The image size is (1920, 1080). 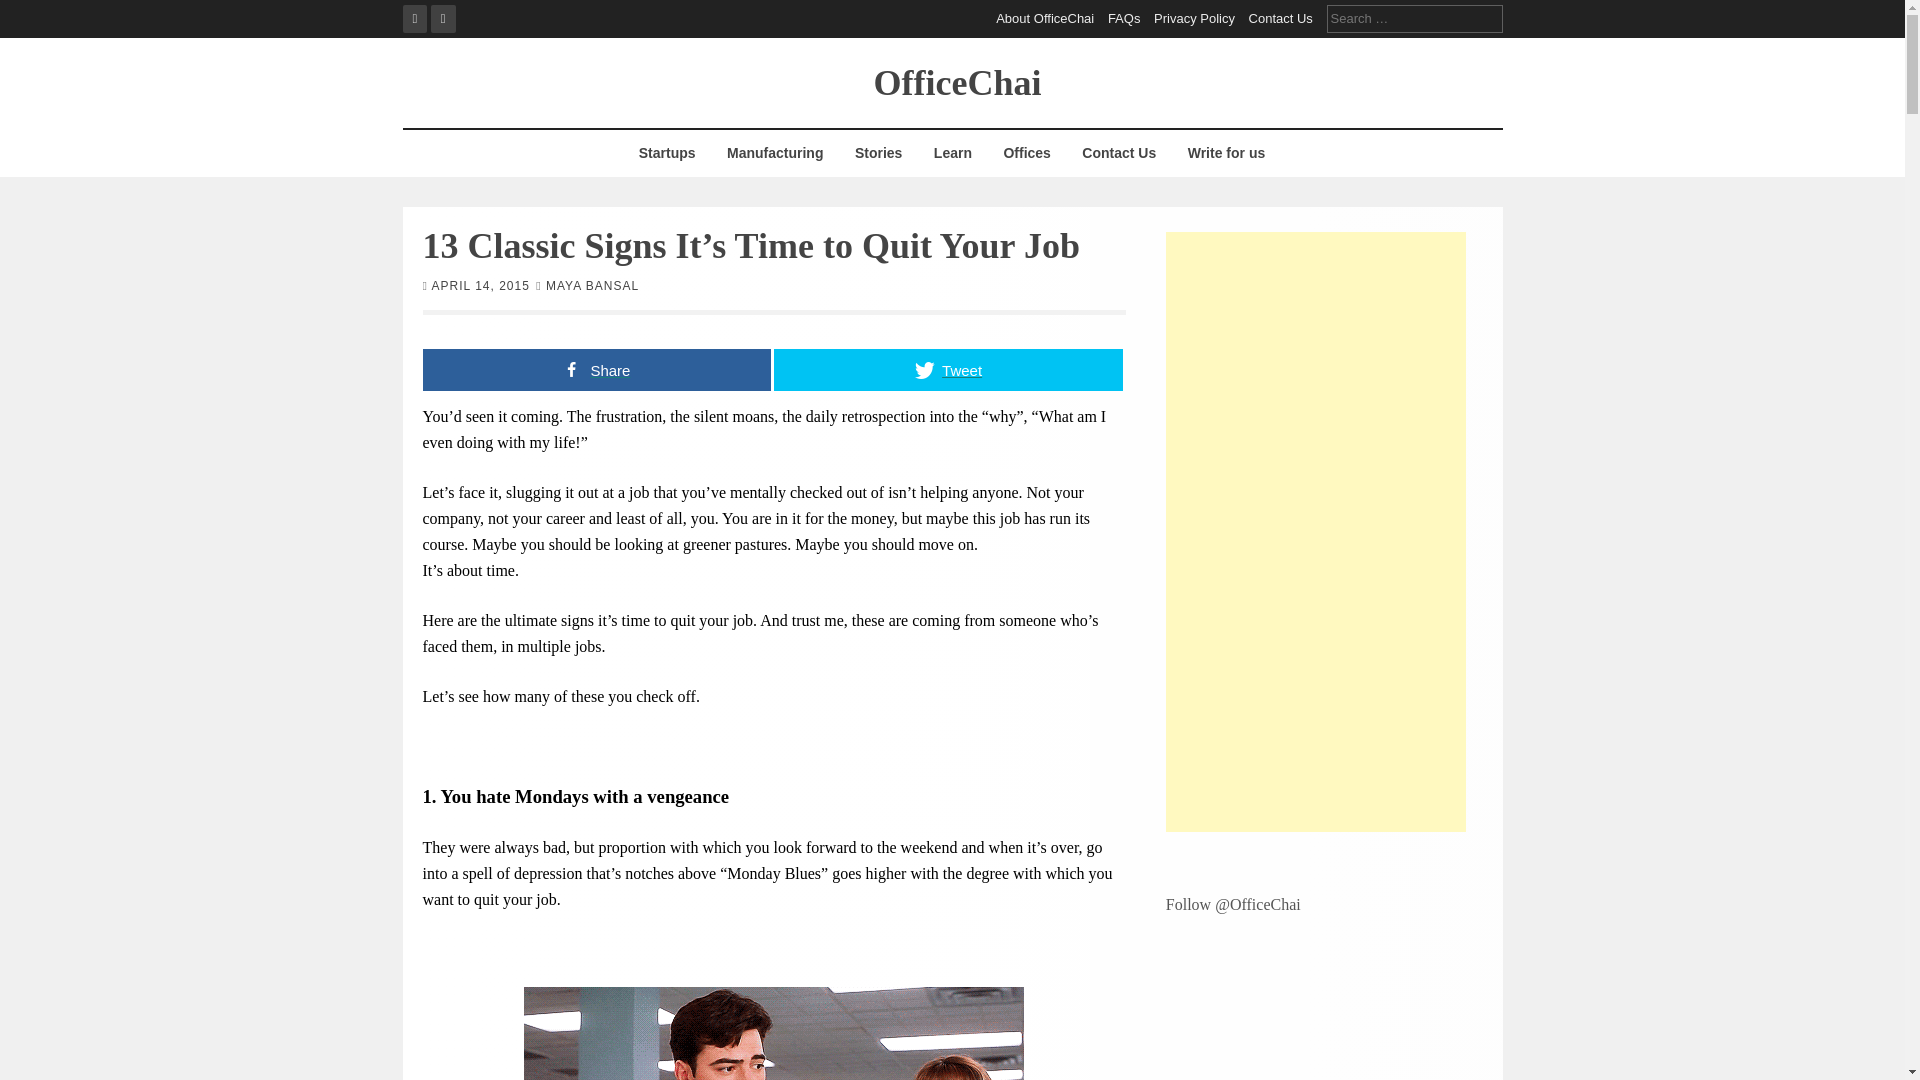 I want to click on Offices, so click(x=1026, y=153).